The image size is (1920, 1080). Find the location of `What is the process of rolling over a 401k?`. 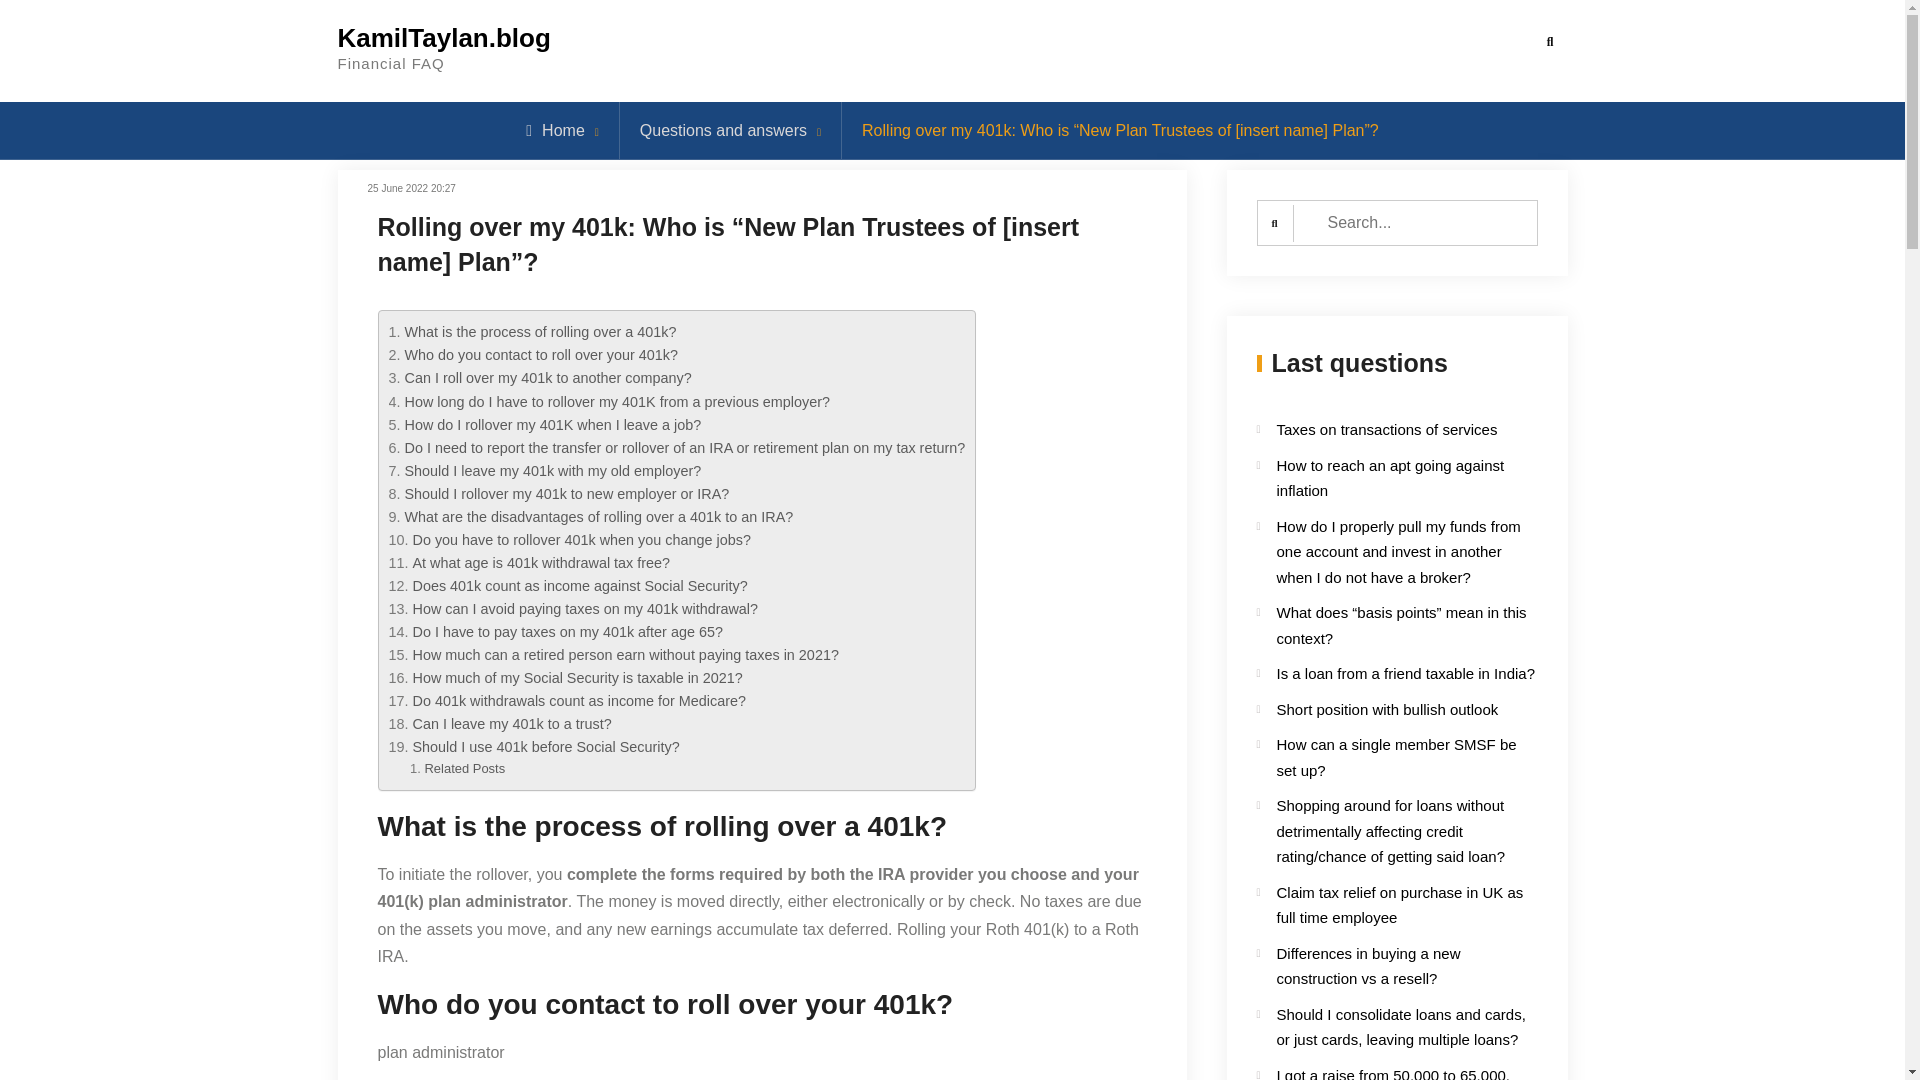

What is the process of rolling over a 401k? is located at coordinates (539, 332).